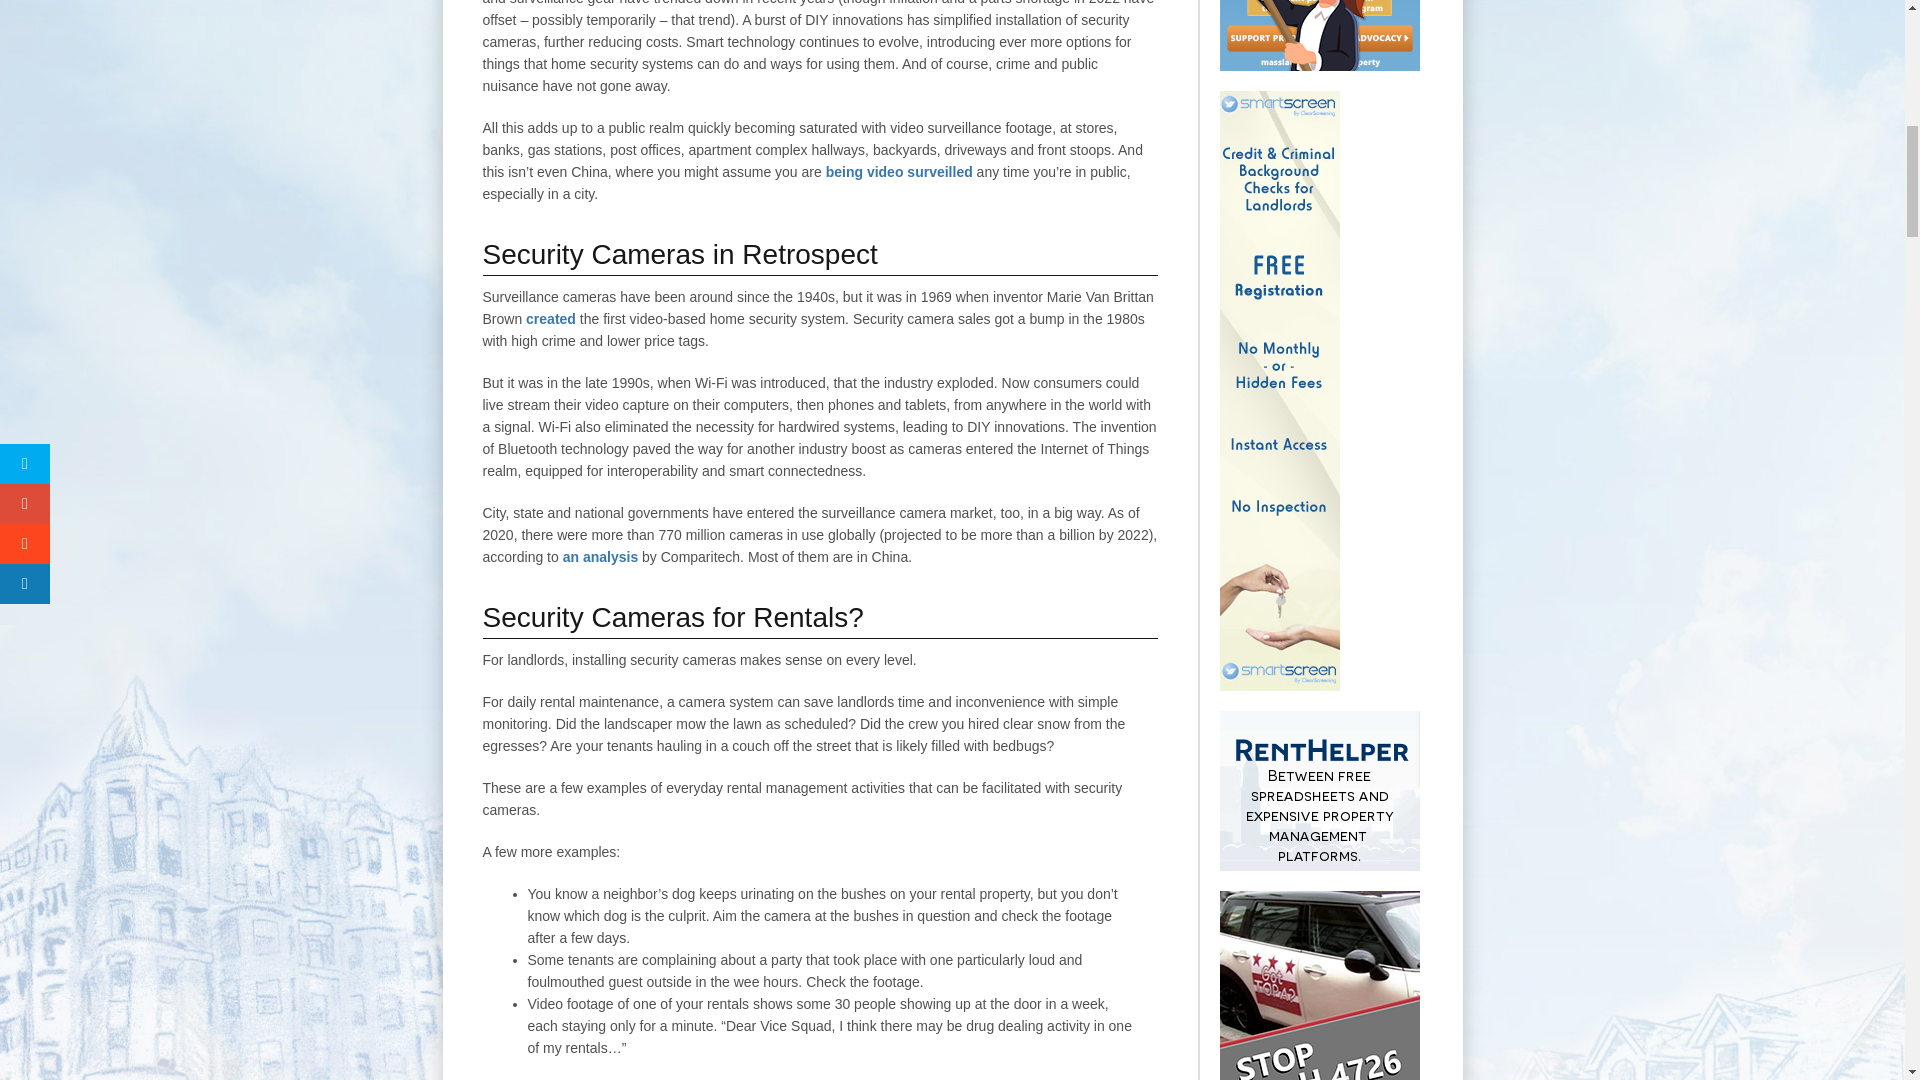 This screenshot has width=1920, height=1080. I want to click on created, so click(551, 319).